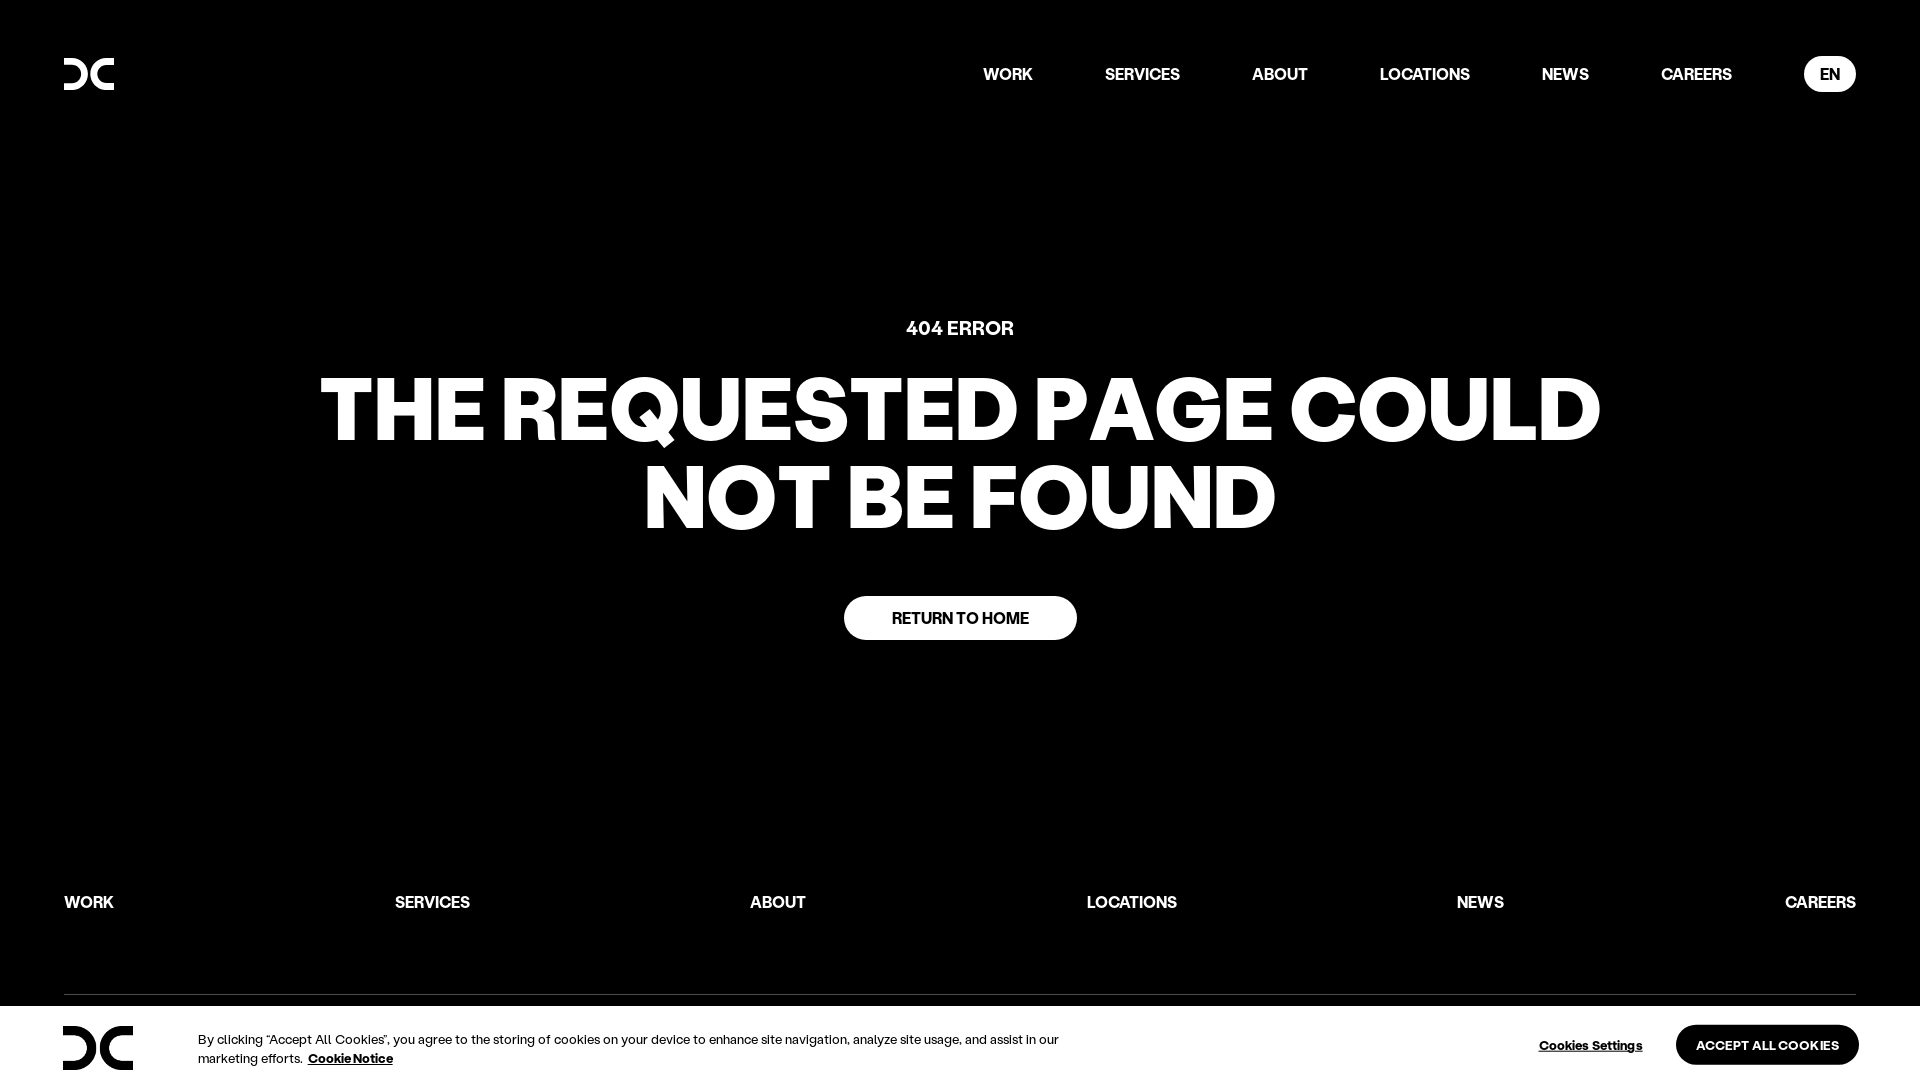  I want to click on R
E
T
U
R
N
T
O
H
O
M
E, so click(960, 618).